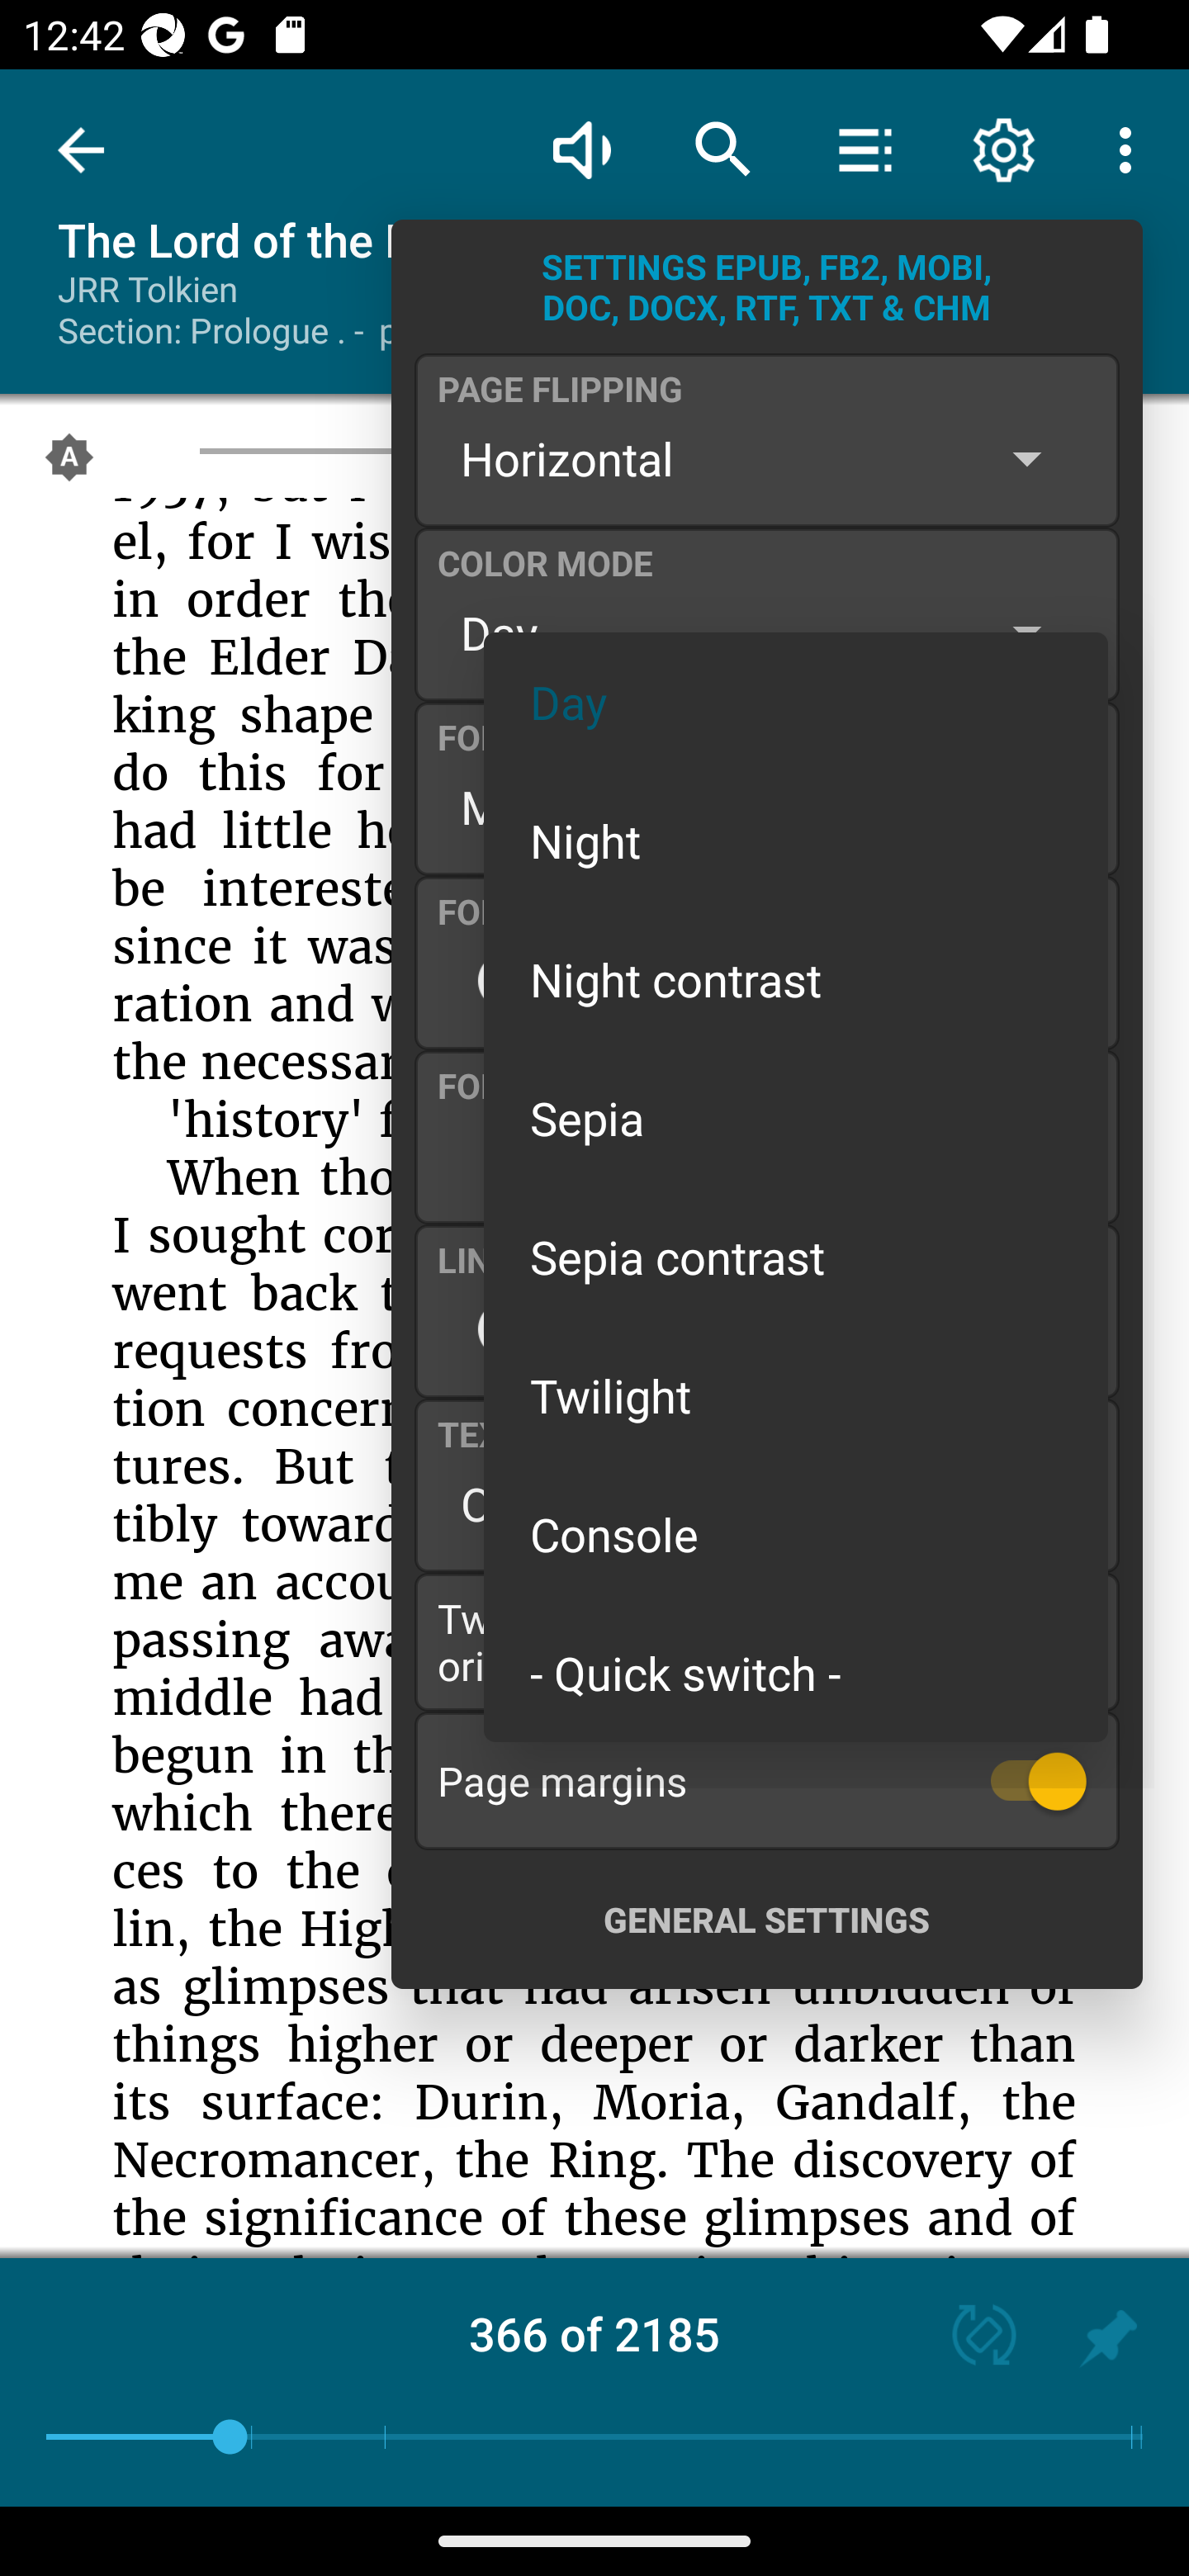  What do you see at coordinates (796, 1671) in the screenshot?
I see `- Quick switch -` at bounding box center [796, 1671].